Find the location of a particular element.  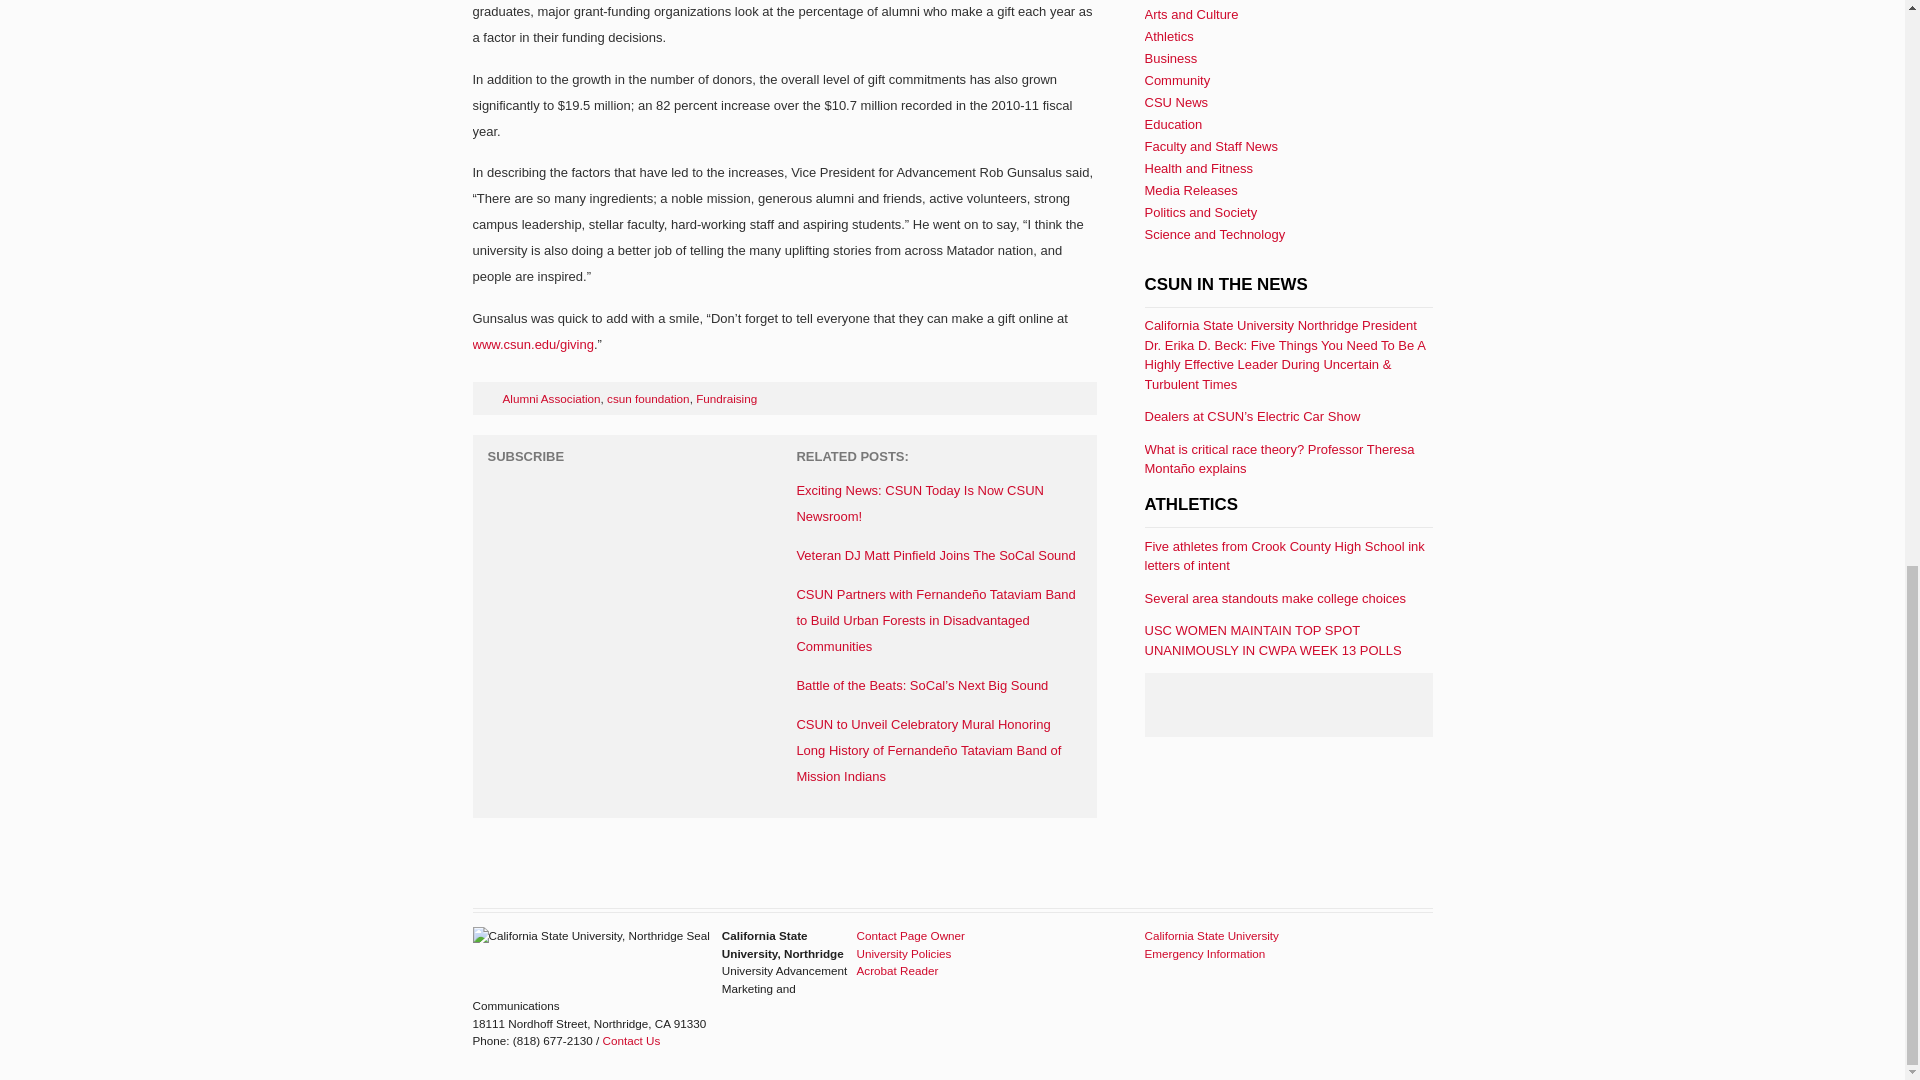

Exciting News: CSUN Today Is Now CSUN Newsroom! is located at coordinates (920, 502).